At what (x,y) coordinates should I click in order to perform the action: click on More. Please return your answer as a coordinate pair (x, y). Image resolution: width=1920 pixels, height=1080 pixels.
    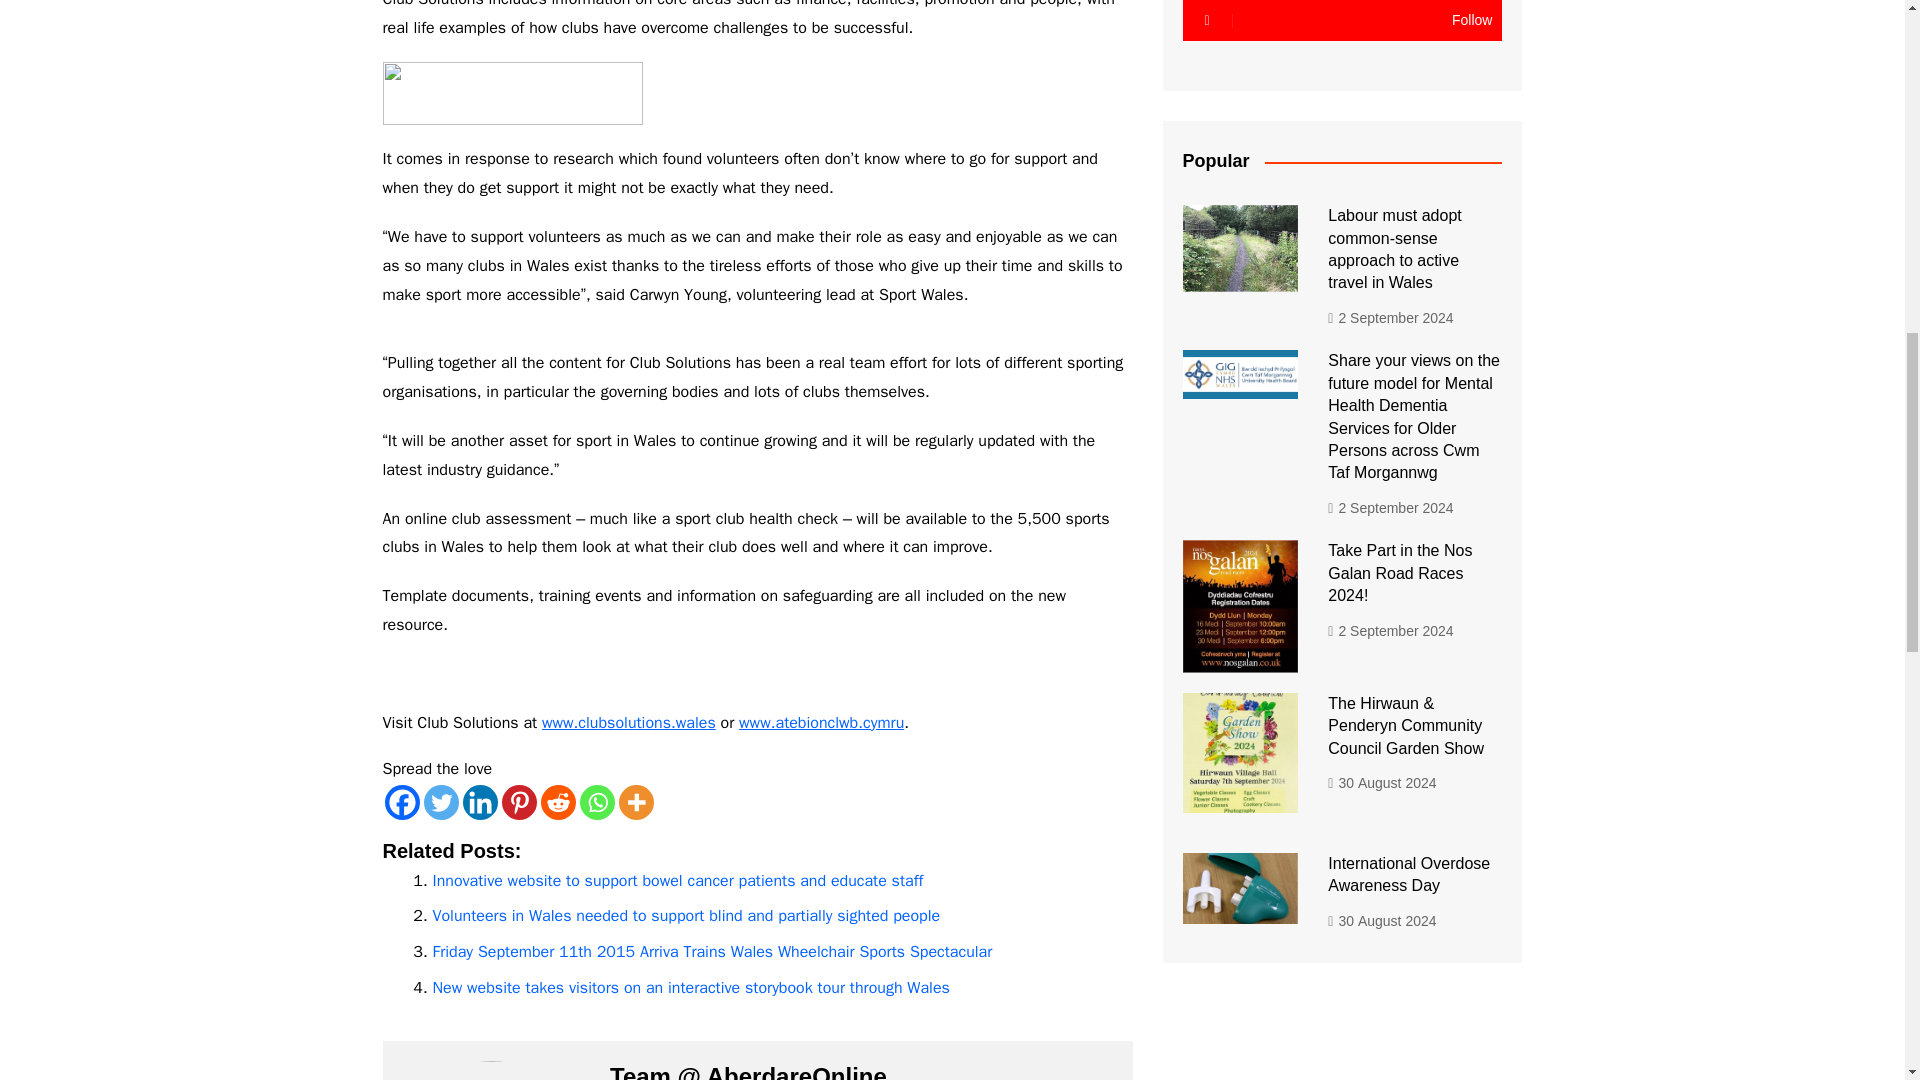
    Looking at the image, I should click on (635, 802).